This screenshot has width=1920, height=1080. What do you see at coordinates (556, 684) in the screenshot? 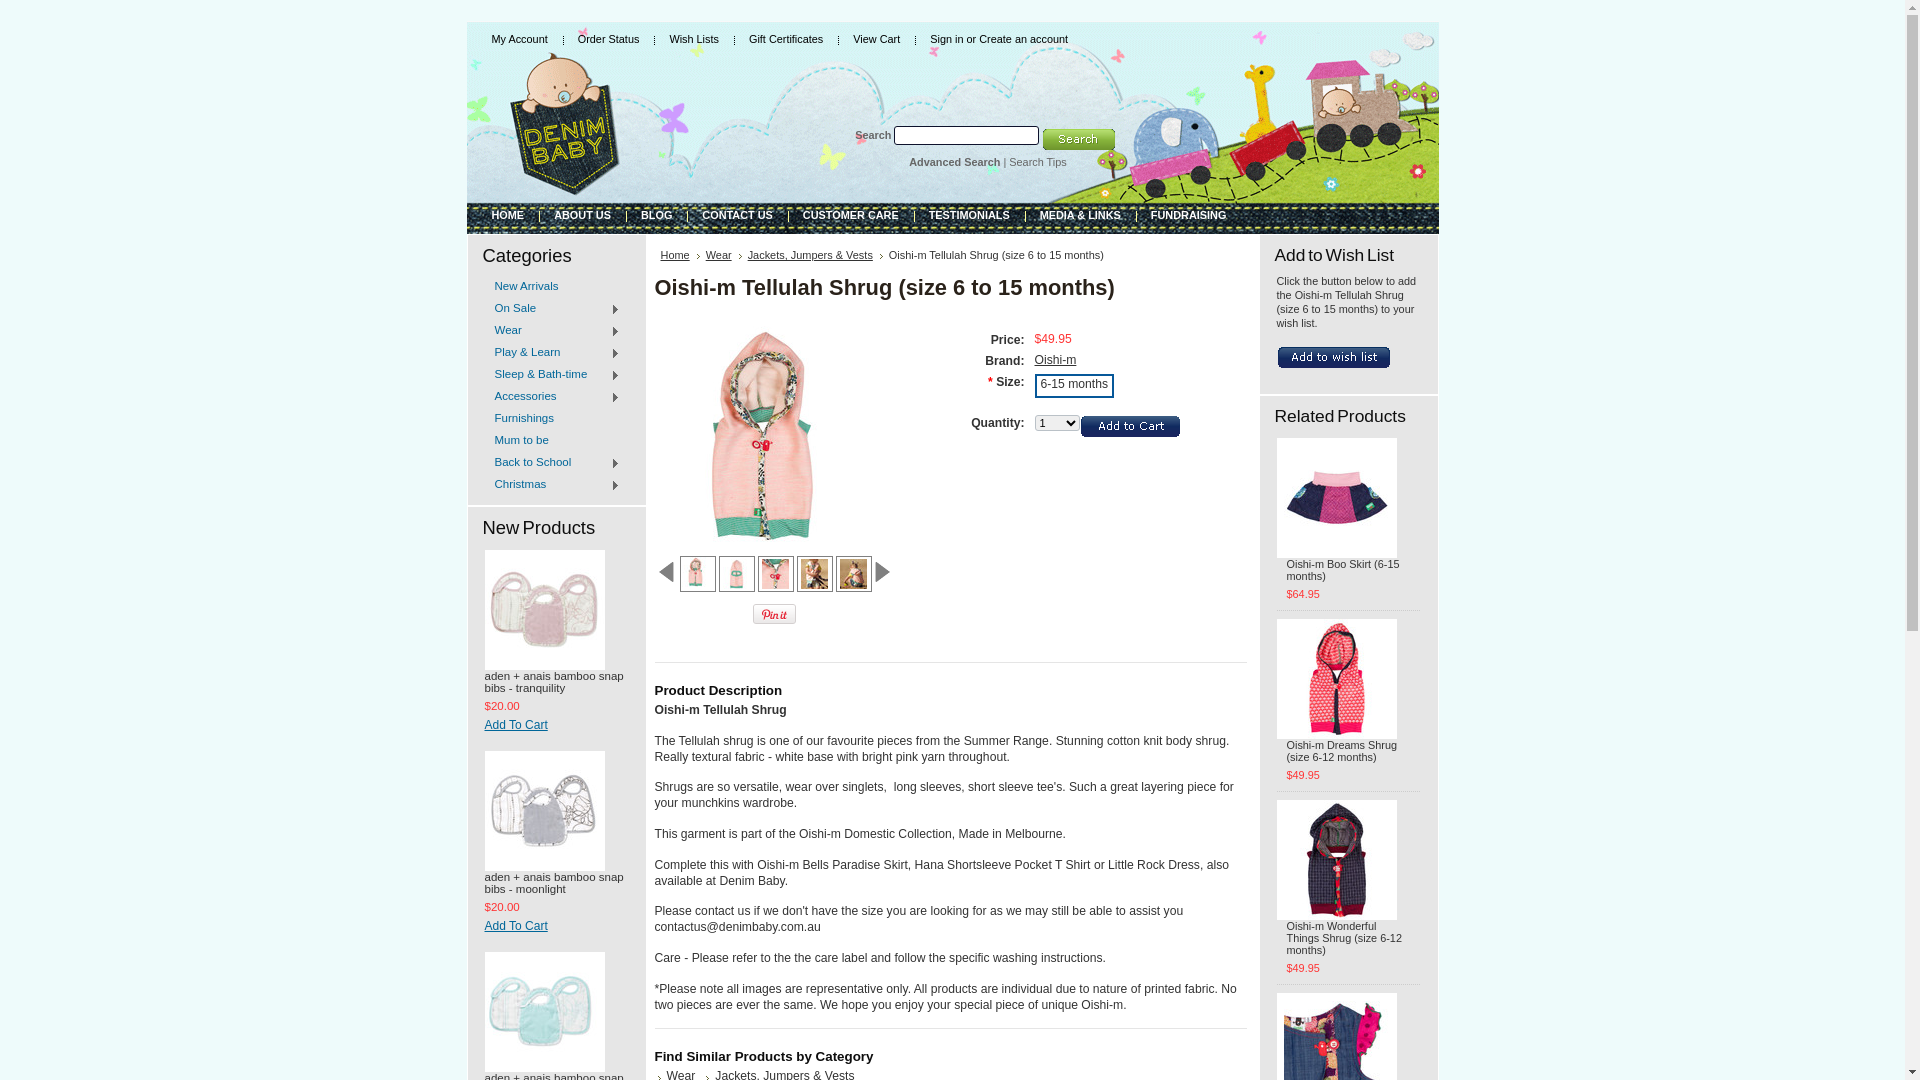
I see `aden + anais bamboo snap bibs - tranquility` at bounding box center [556, 684].